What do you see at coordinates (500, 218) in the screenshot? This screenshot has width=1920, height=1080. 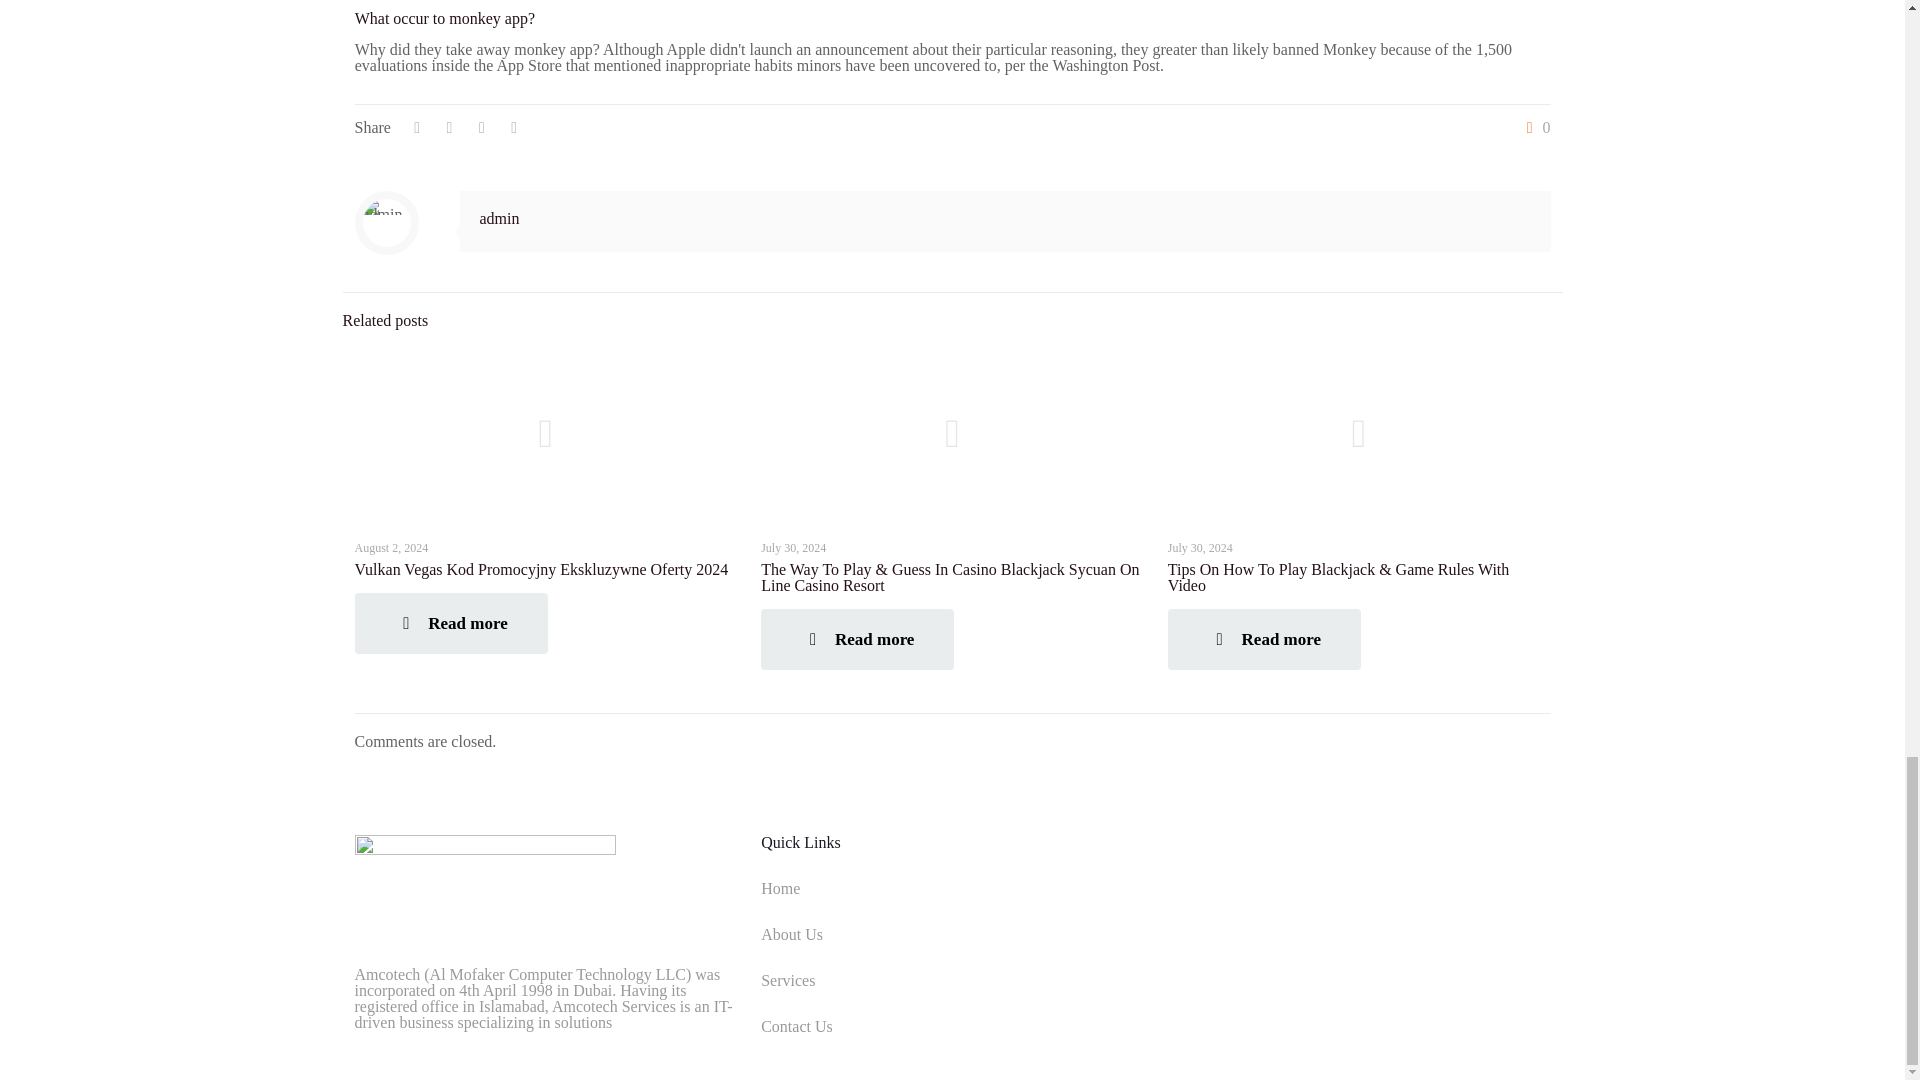 I see `admin` at bounding box center [500, 218].